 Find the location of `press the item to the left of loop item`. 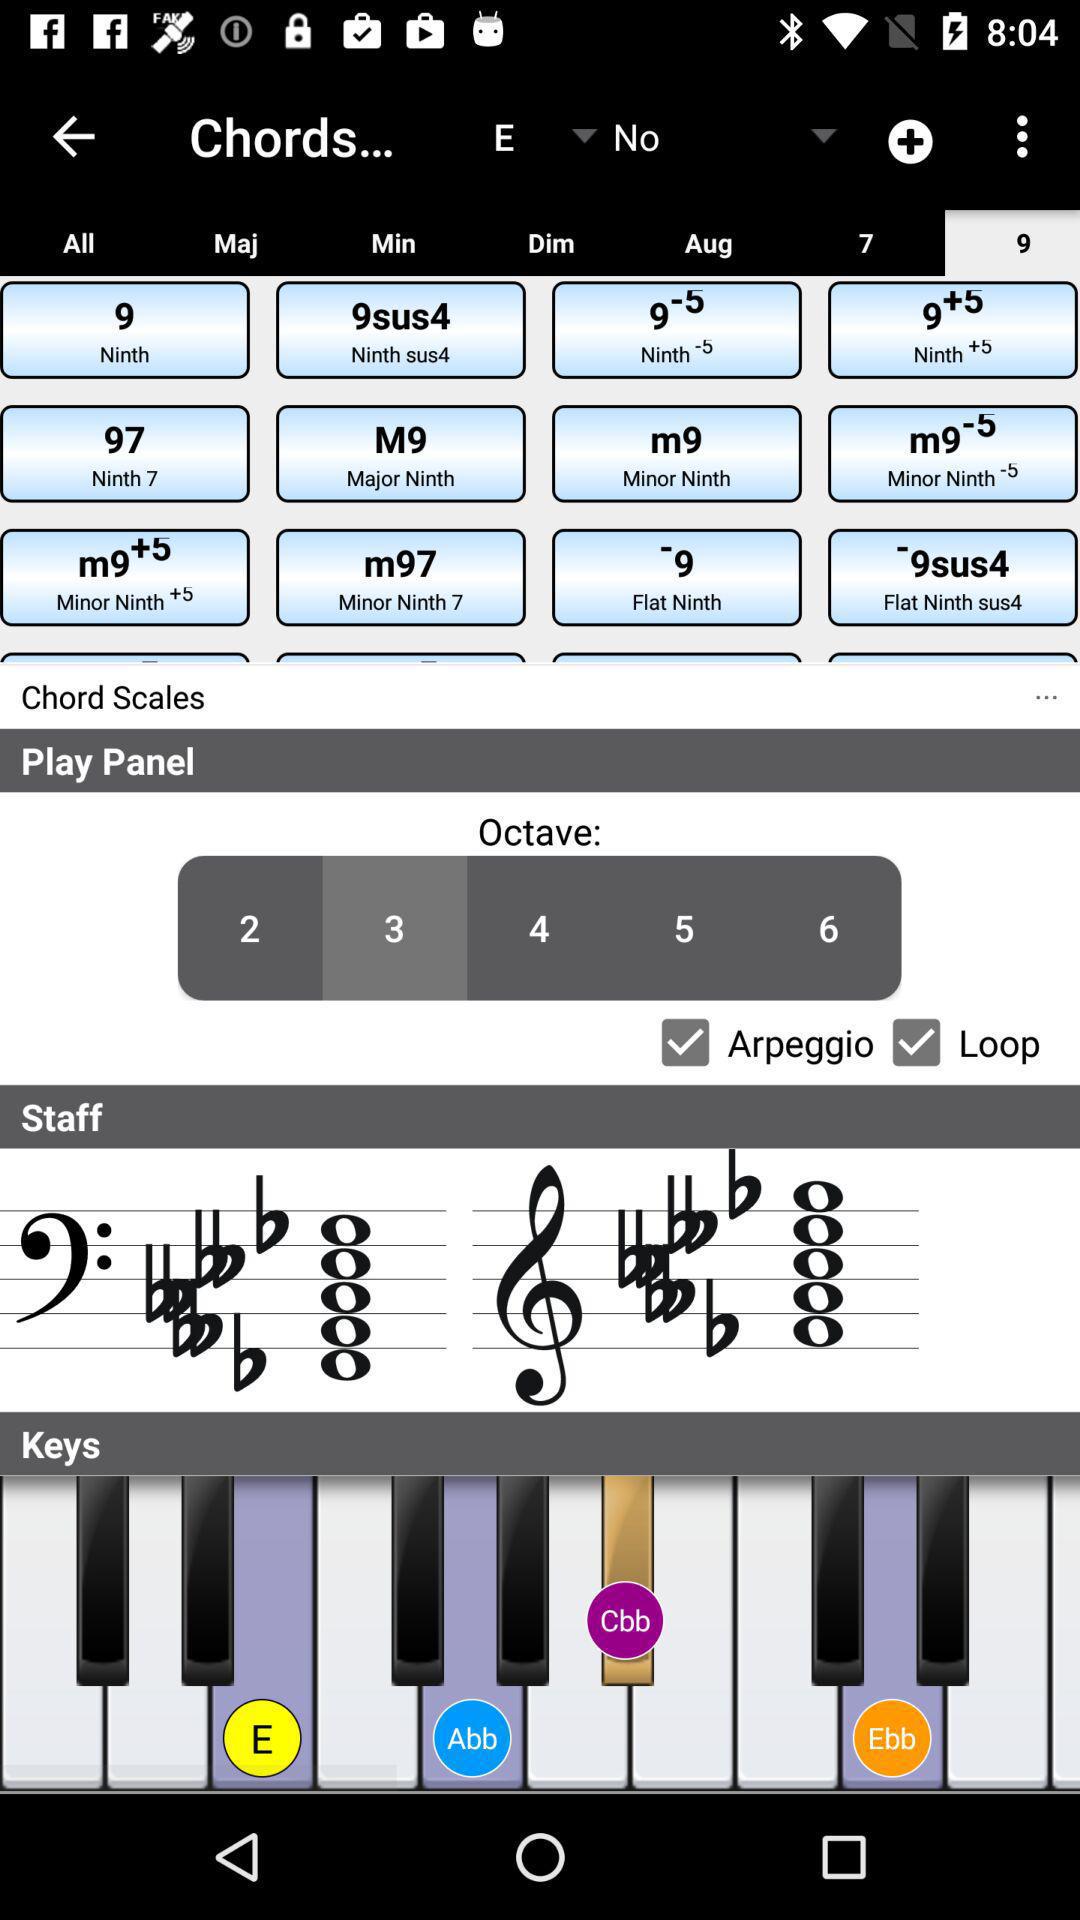

press the item to the left of loop item is located at coordinates (828, 928).